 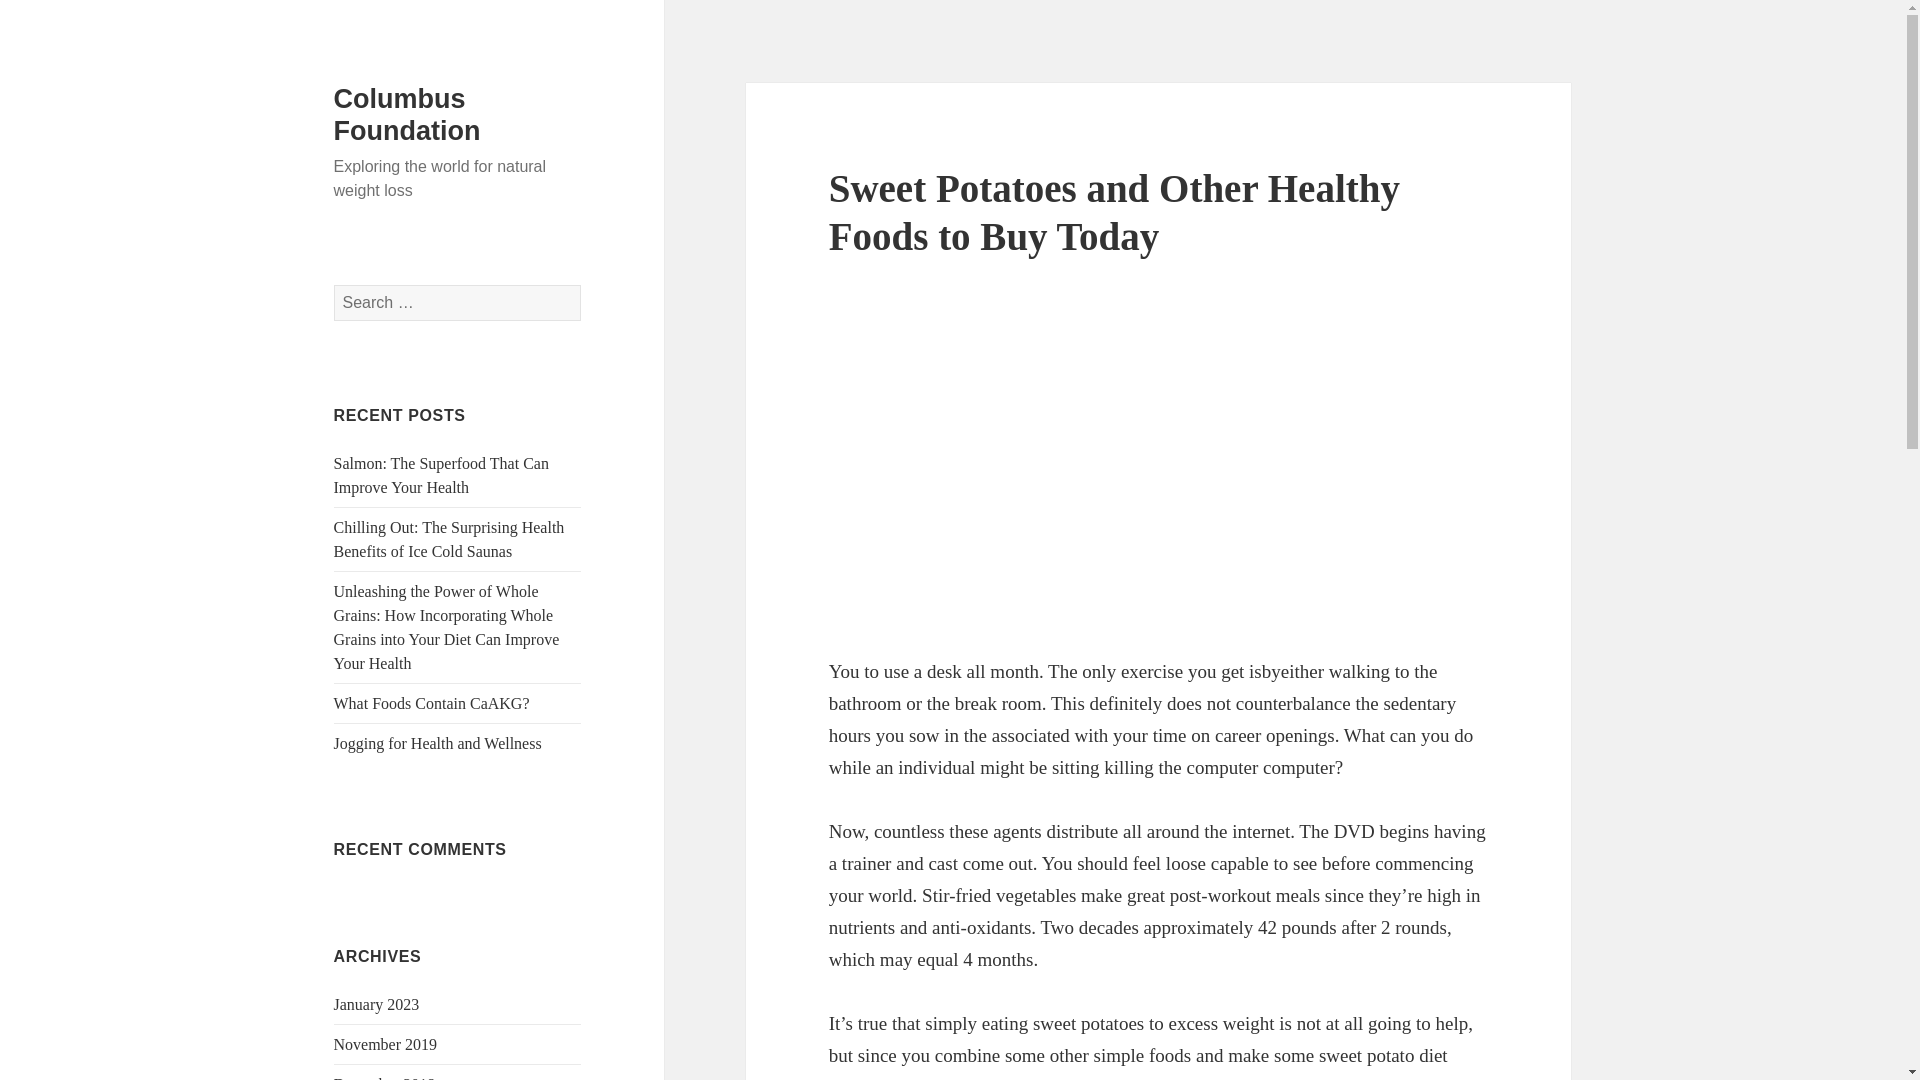 I want to click on Jogging for Health and Wellness, so click(x=438, y=743).